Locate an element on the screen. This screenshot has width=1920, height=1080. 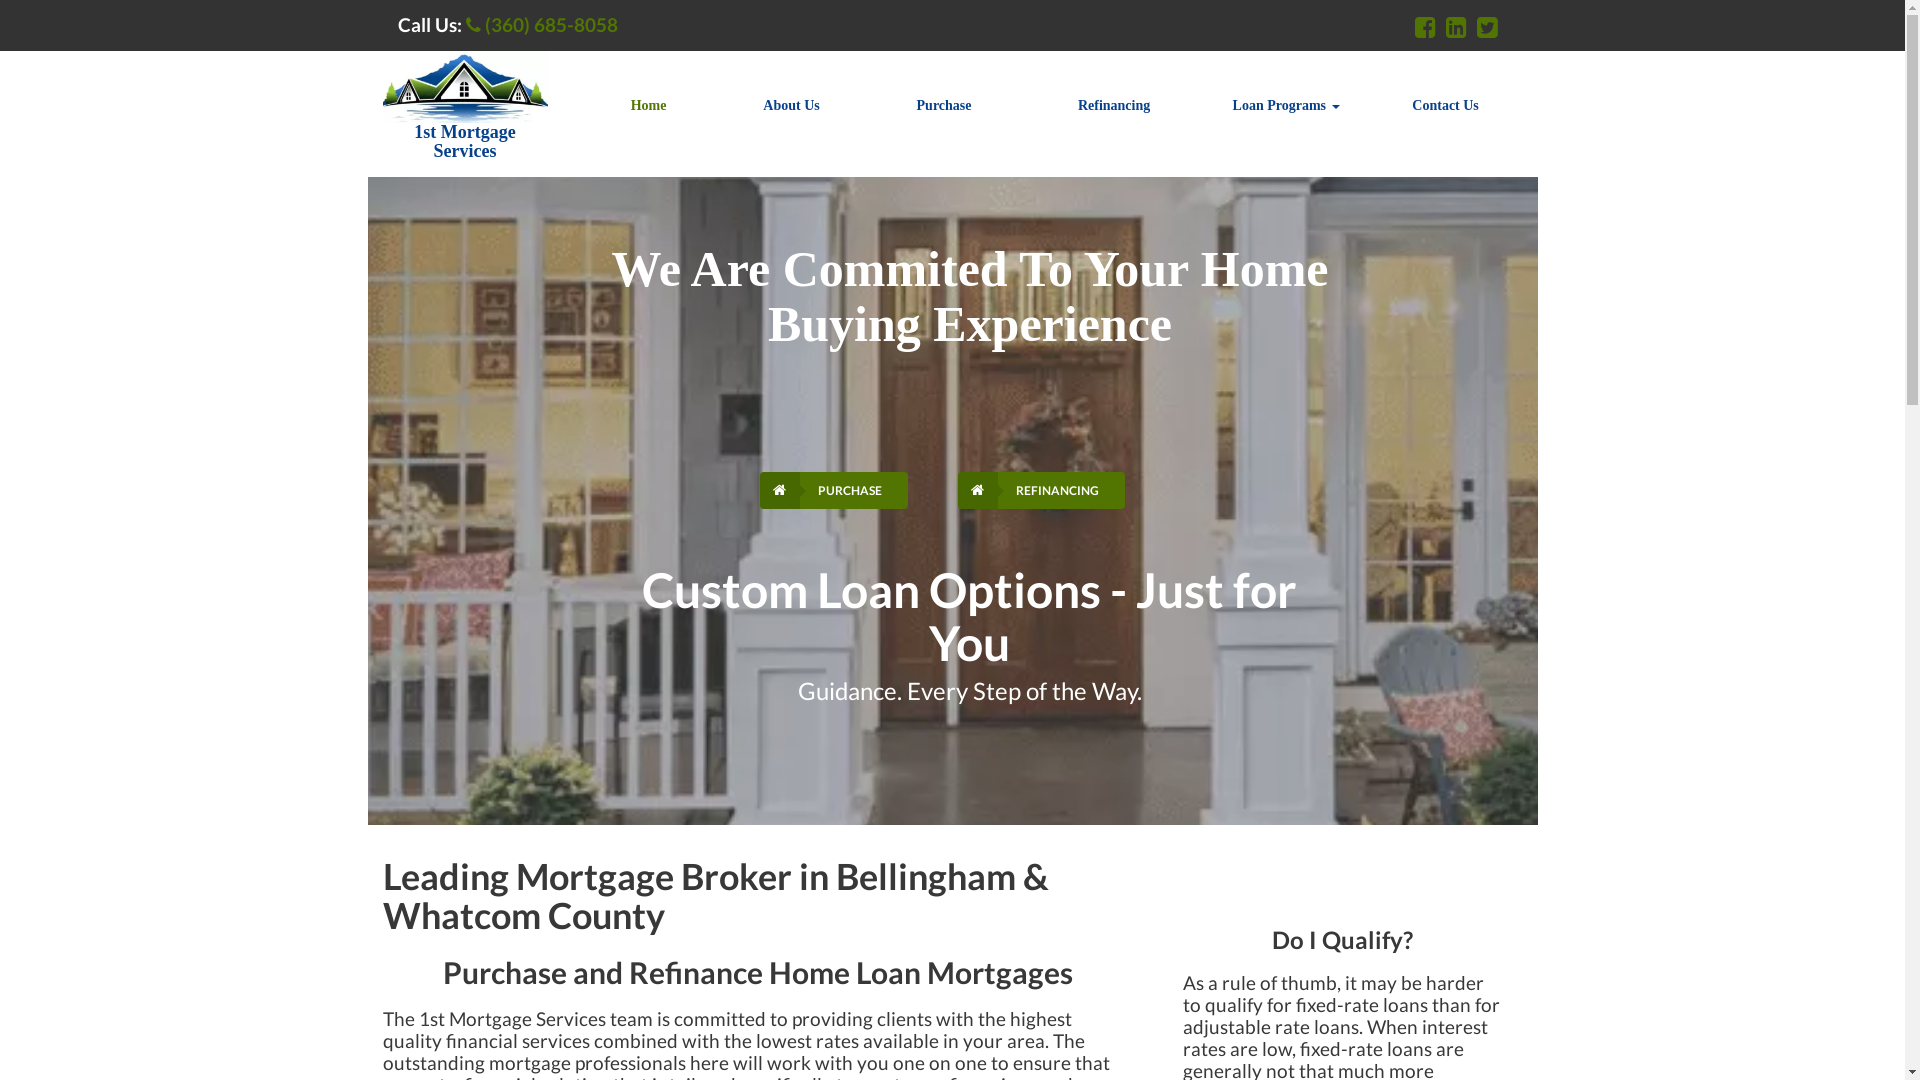
Contact Us is located at coordinates (1446, 106).